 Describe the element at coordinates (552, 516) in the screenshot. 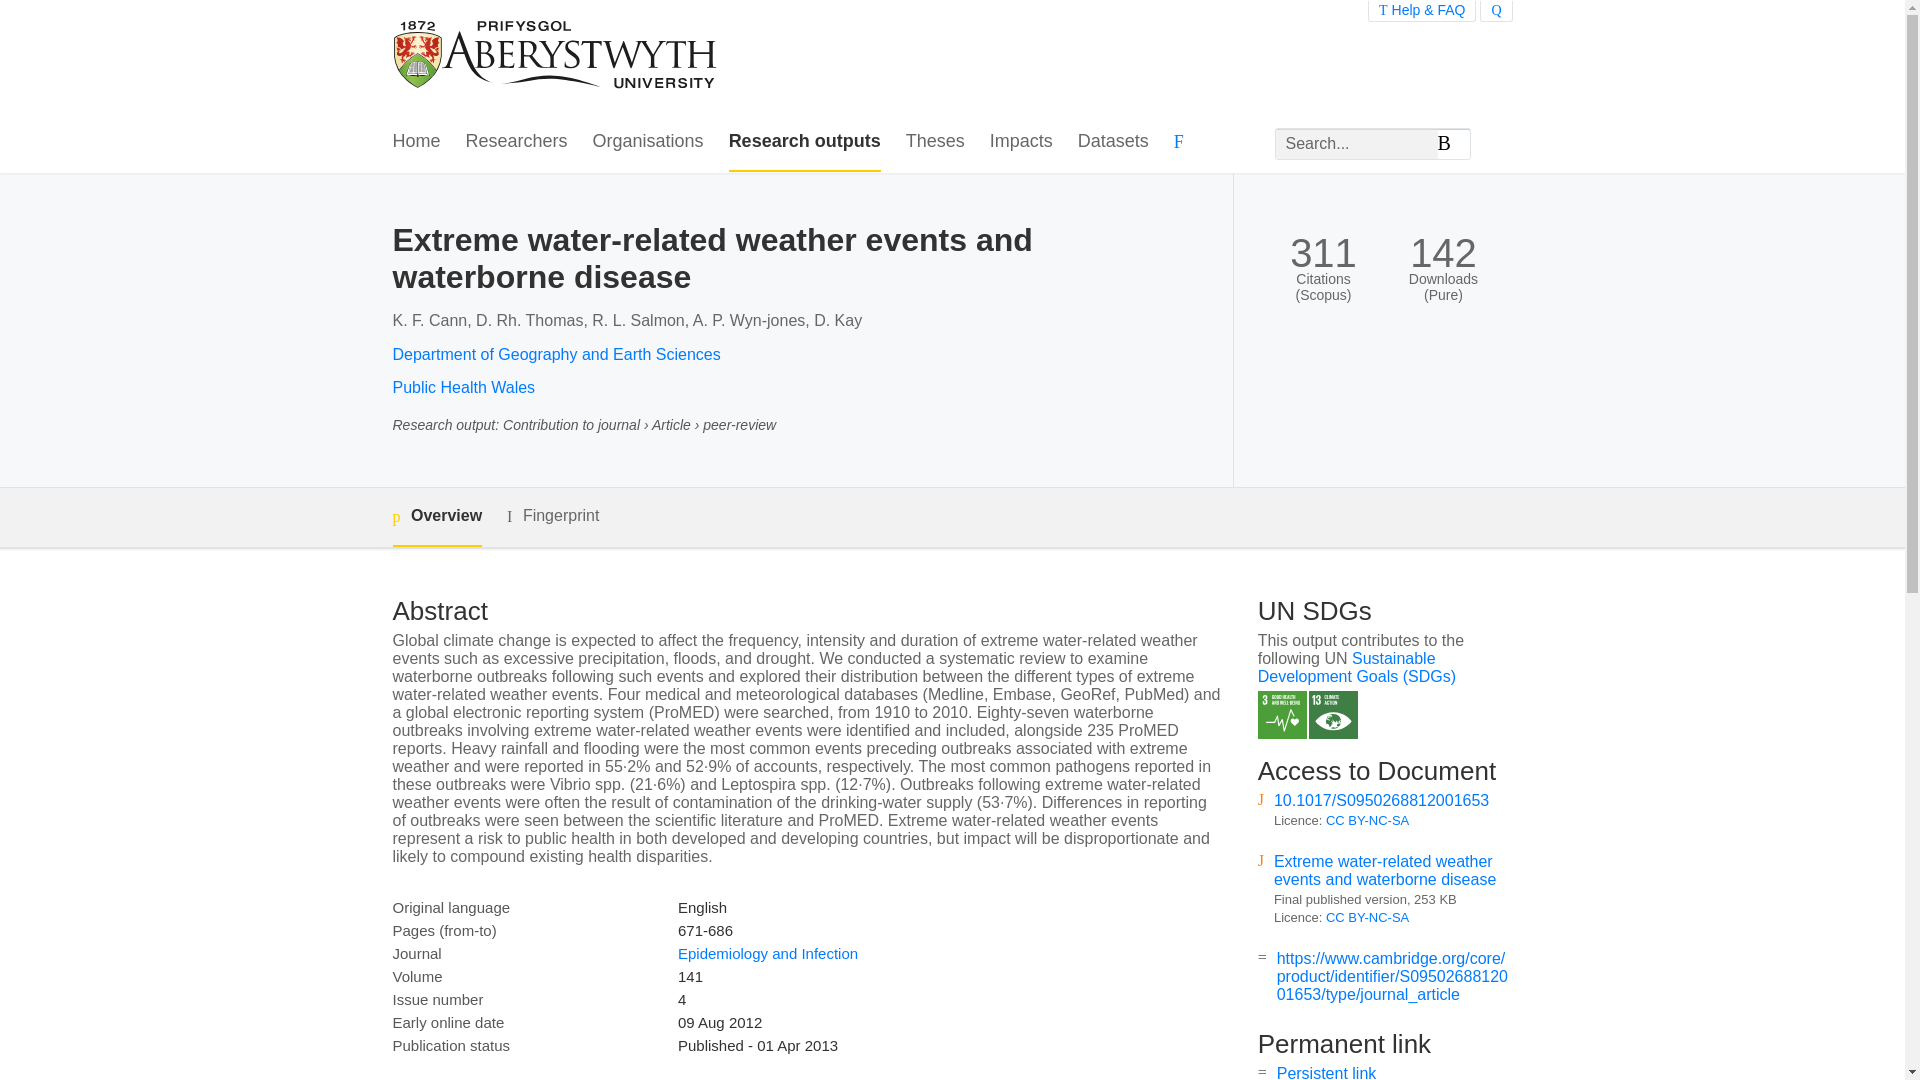

I see `Fingerprint` at that location.